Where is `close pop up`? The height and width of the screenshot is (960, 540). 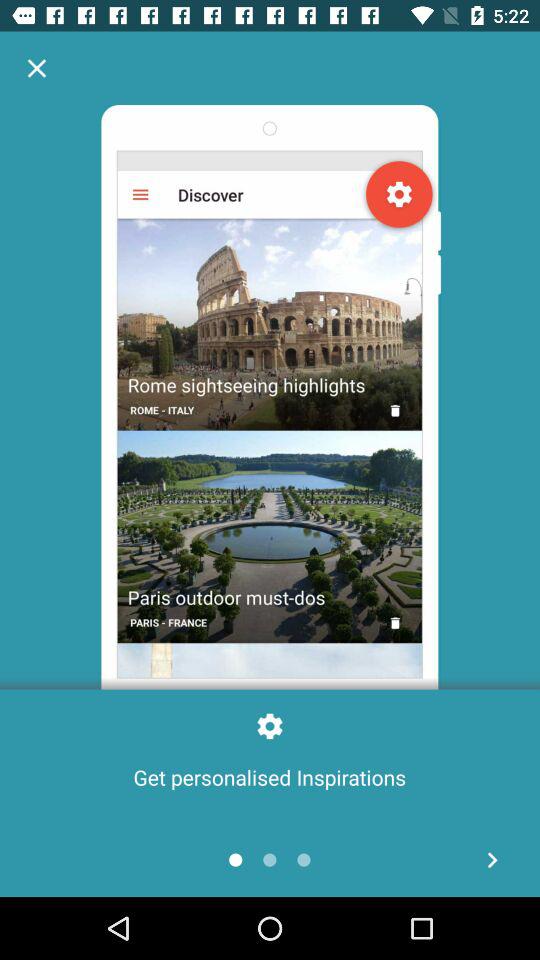 close pop up is located at coordinates (36, 68).